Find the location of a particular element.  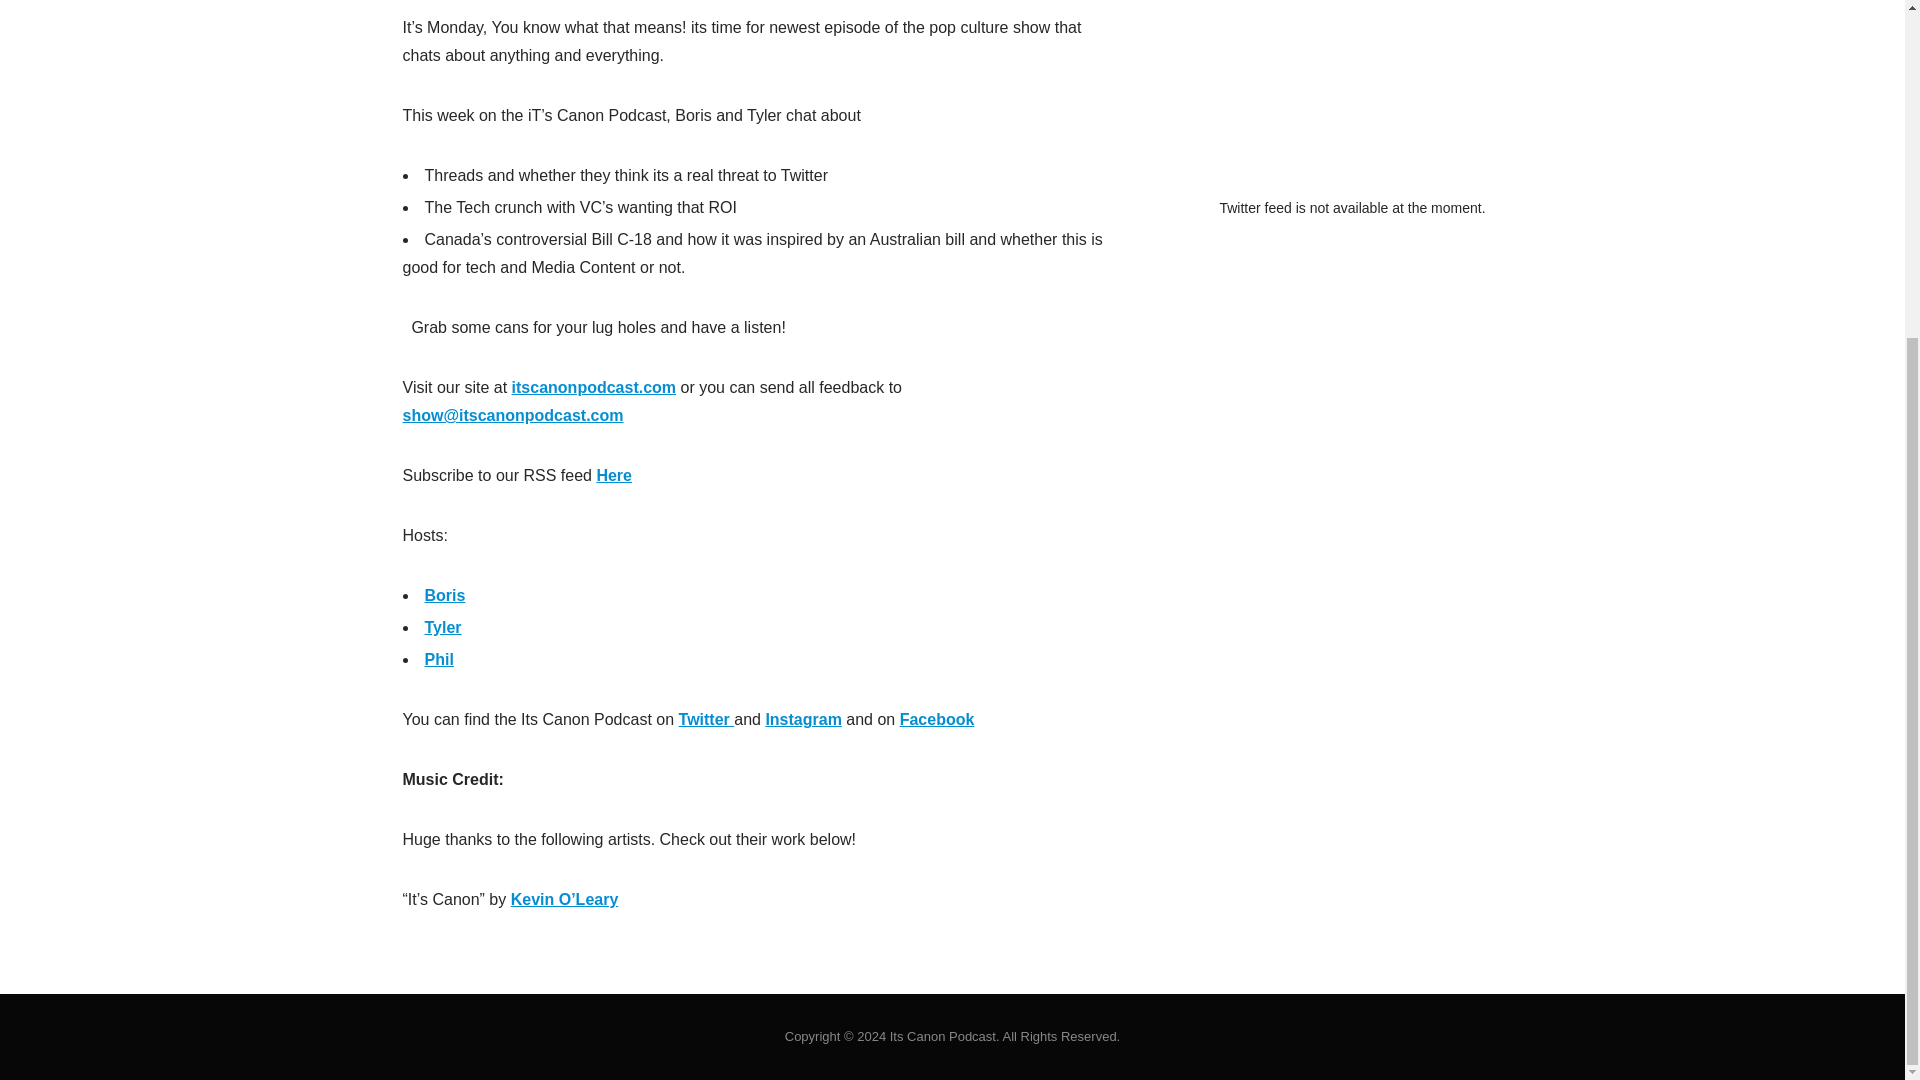

Instagram is located at coordinates (802, 718).